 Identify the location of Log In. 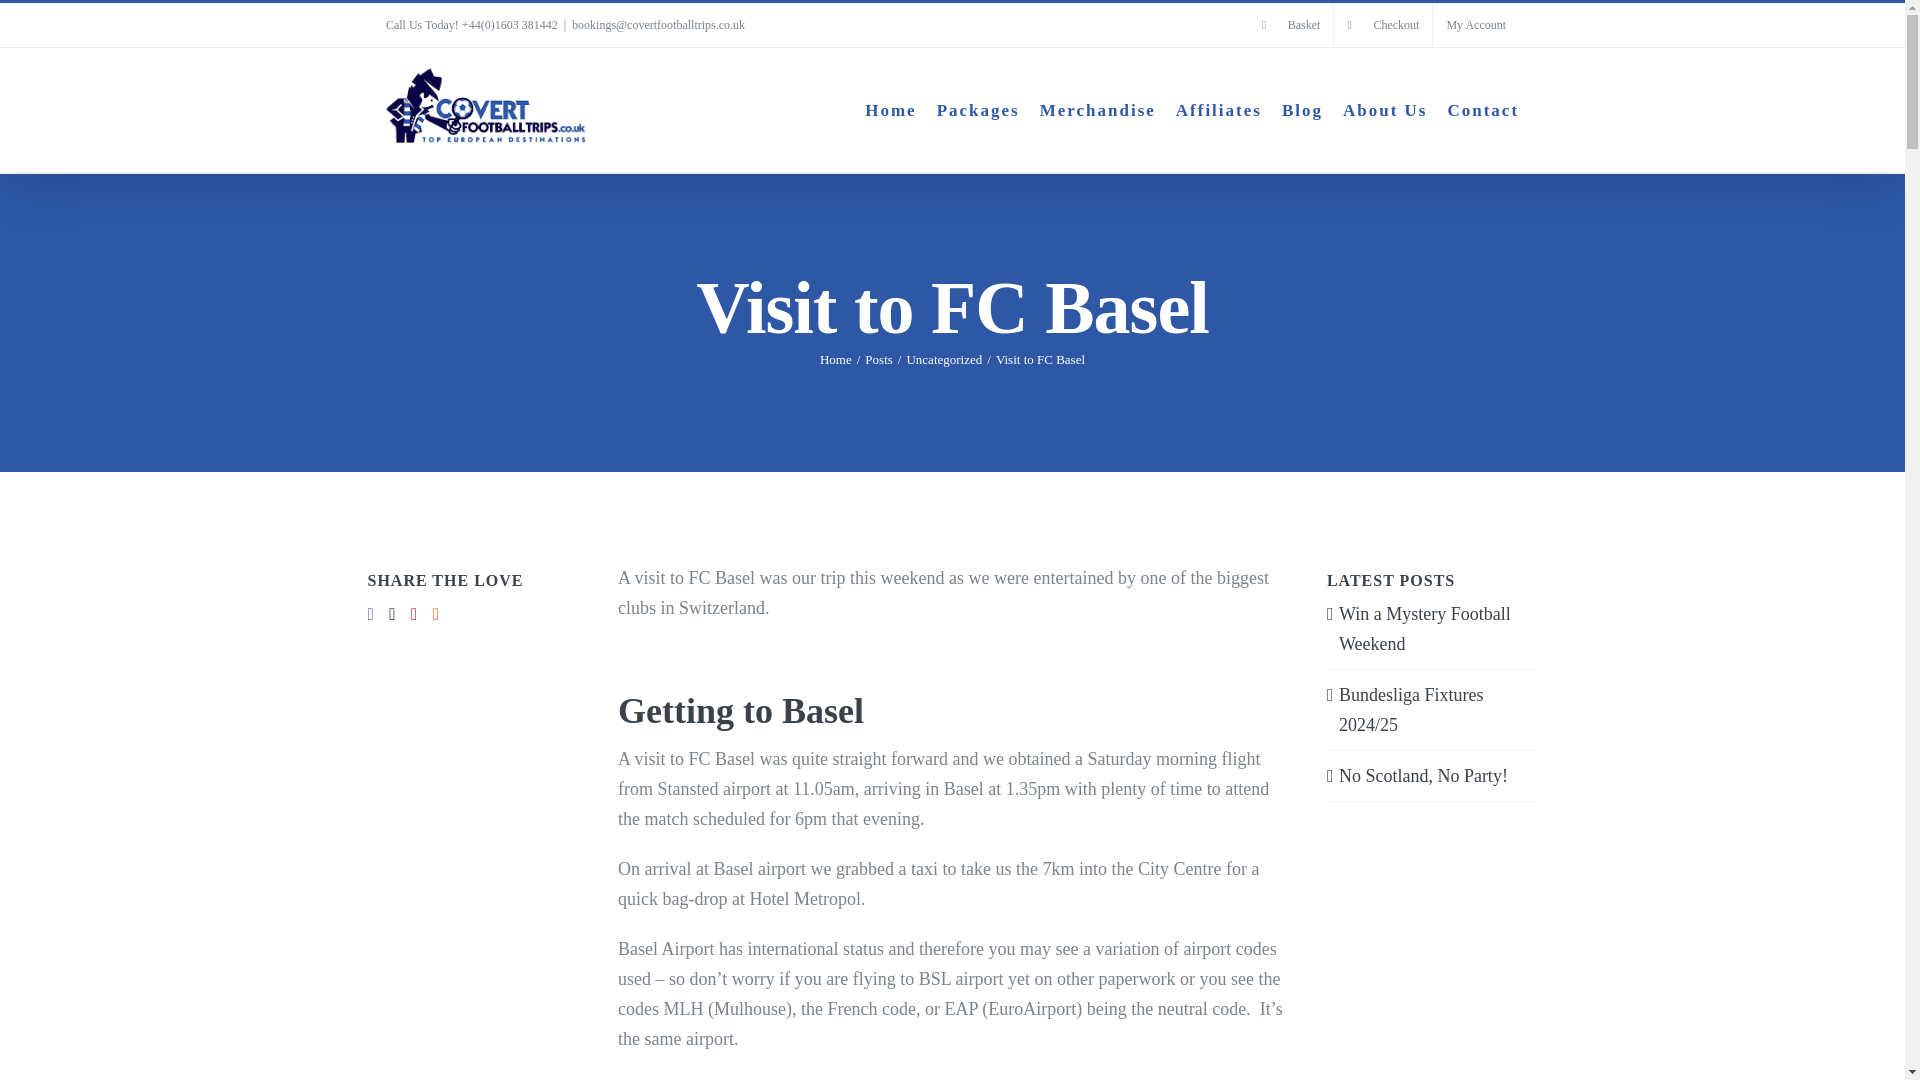
(1547, 256).